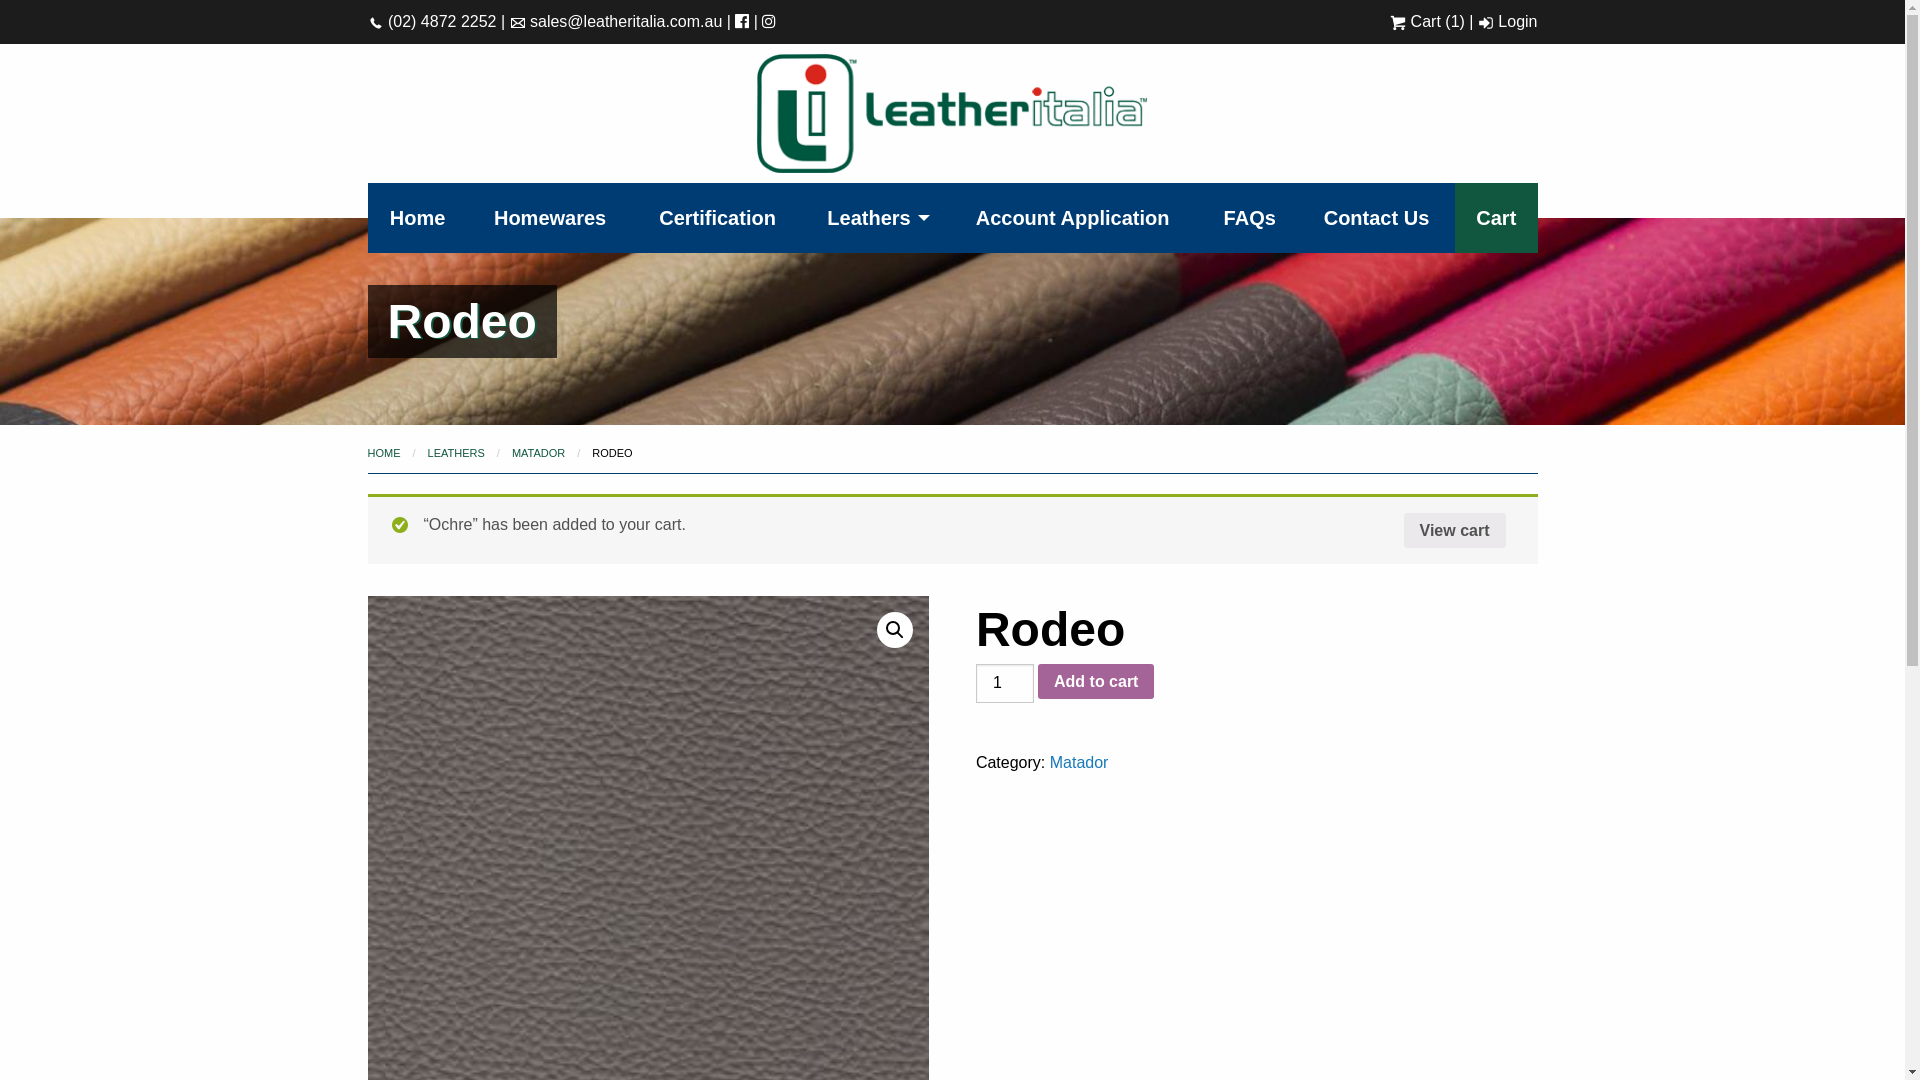 This screenshot has height=1080, width=1920. What do you see at coordinates (1496, 218) in the screenshot?
I see `Cart` at bounding box center [1496, 218].